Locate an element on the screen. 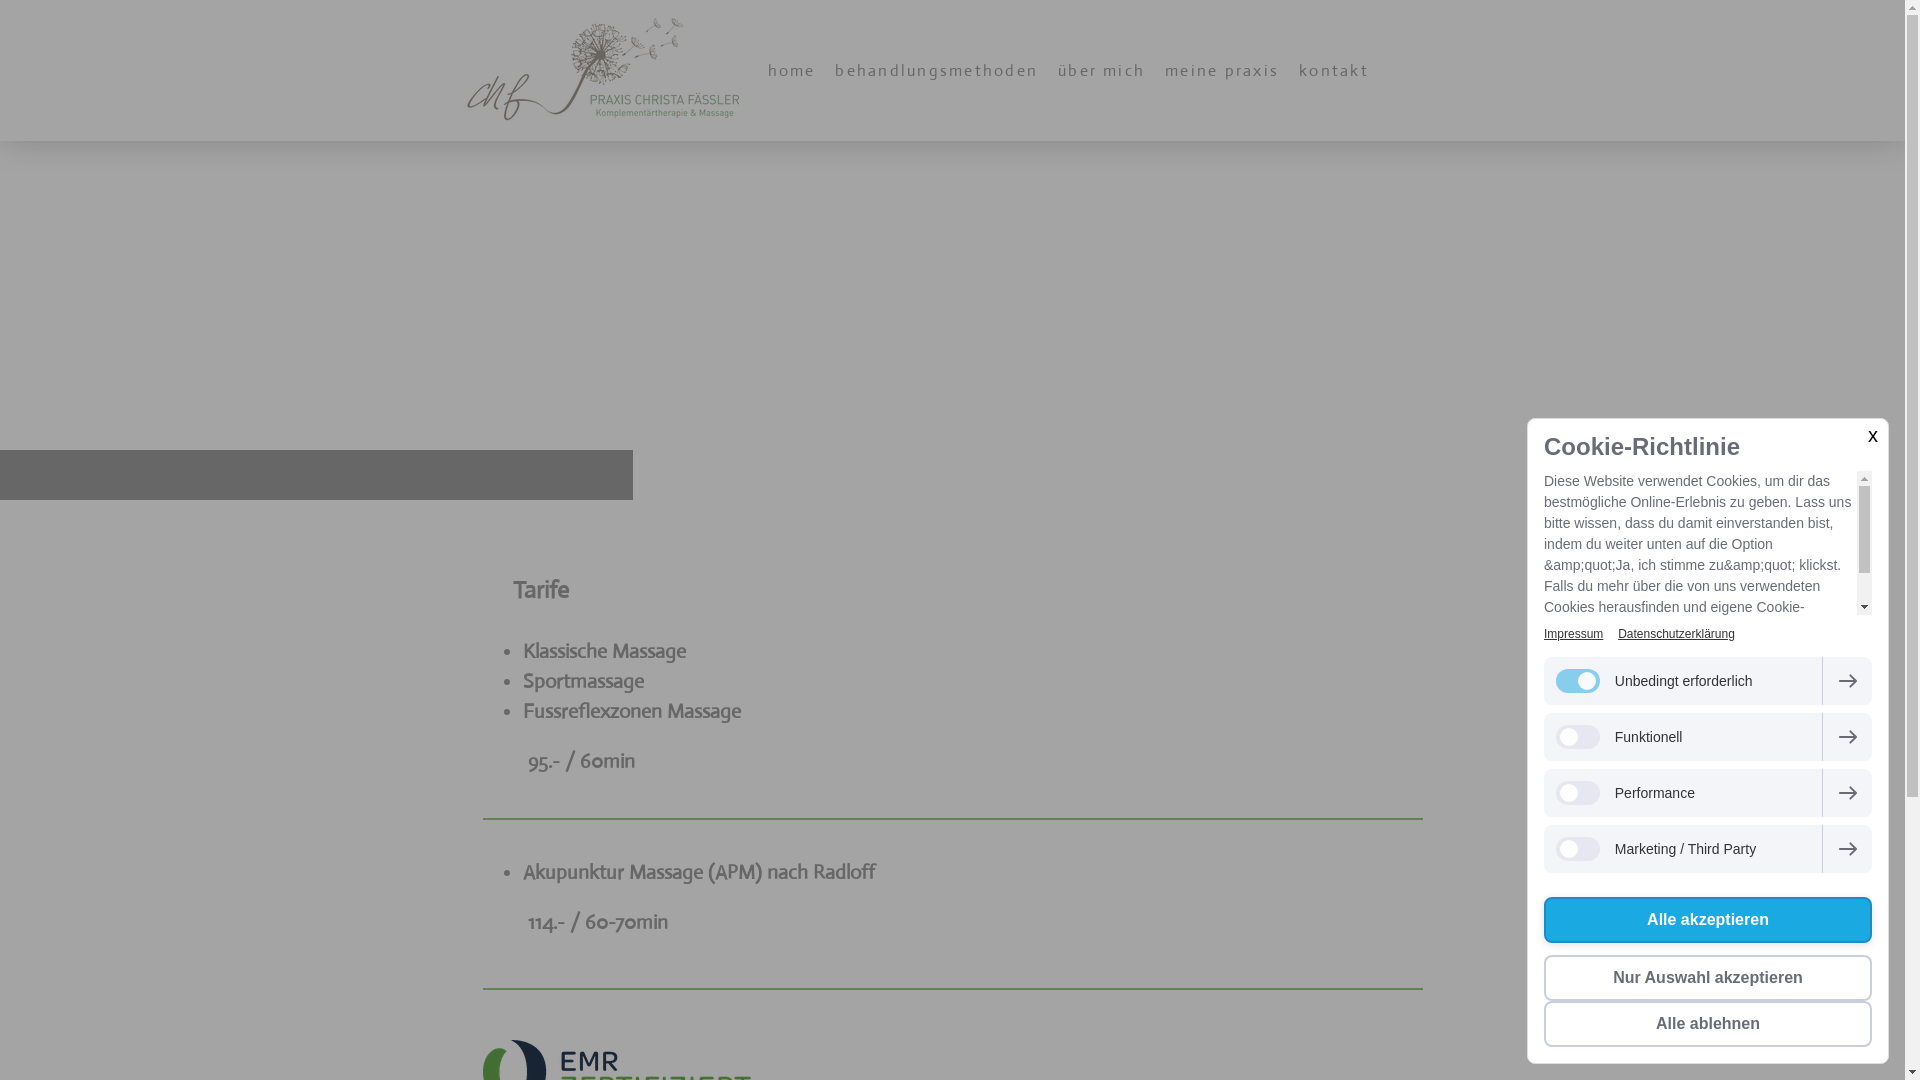 Image resolution: width=1920 pixels, height=1080 pixels. home is located at coordinates (792, 70).